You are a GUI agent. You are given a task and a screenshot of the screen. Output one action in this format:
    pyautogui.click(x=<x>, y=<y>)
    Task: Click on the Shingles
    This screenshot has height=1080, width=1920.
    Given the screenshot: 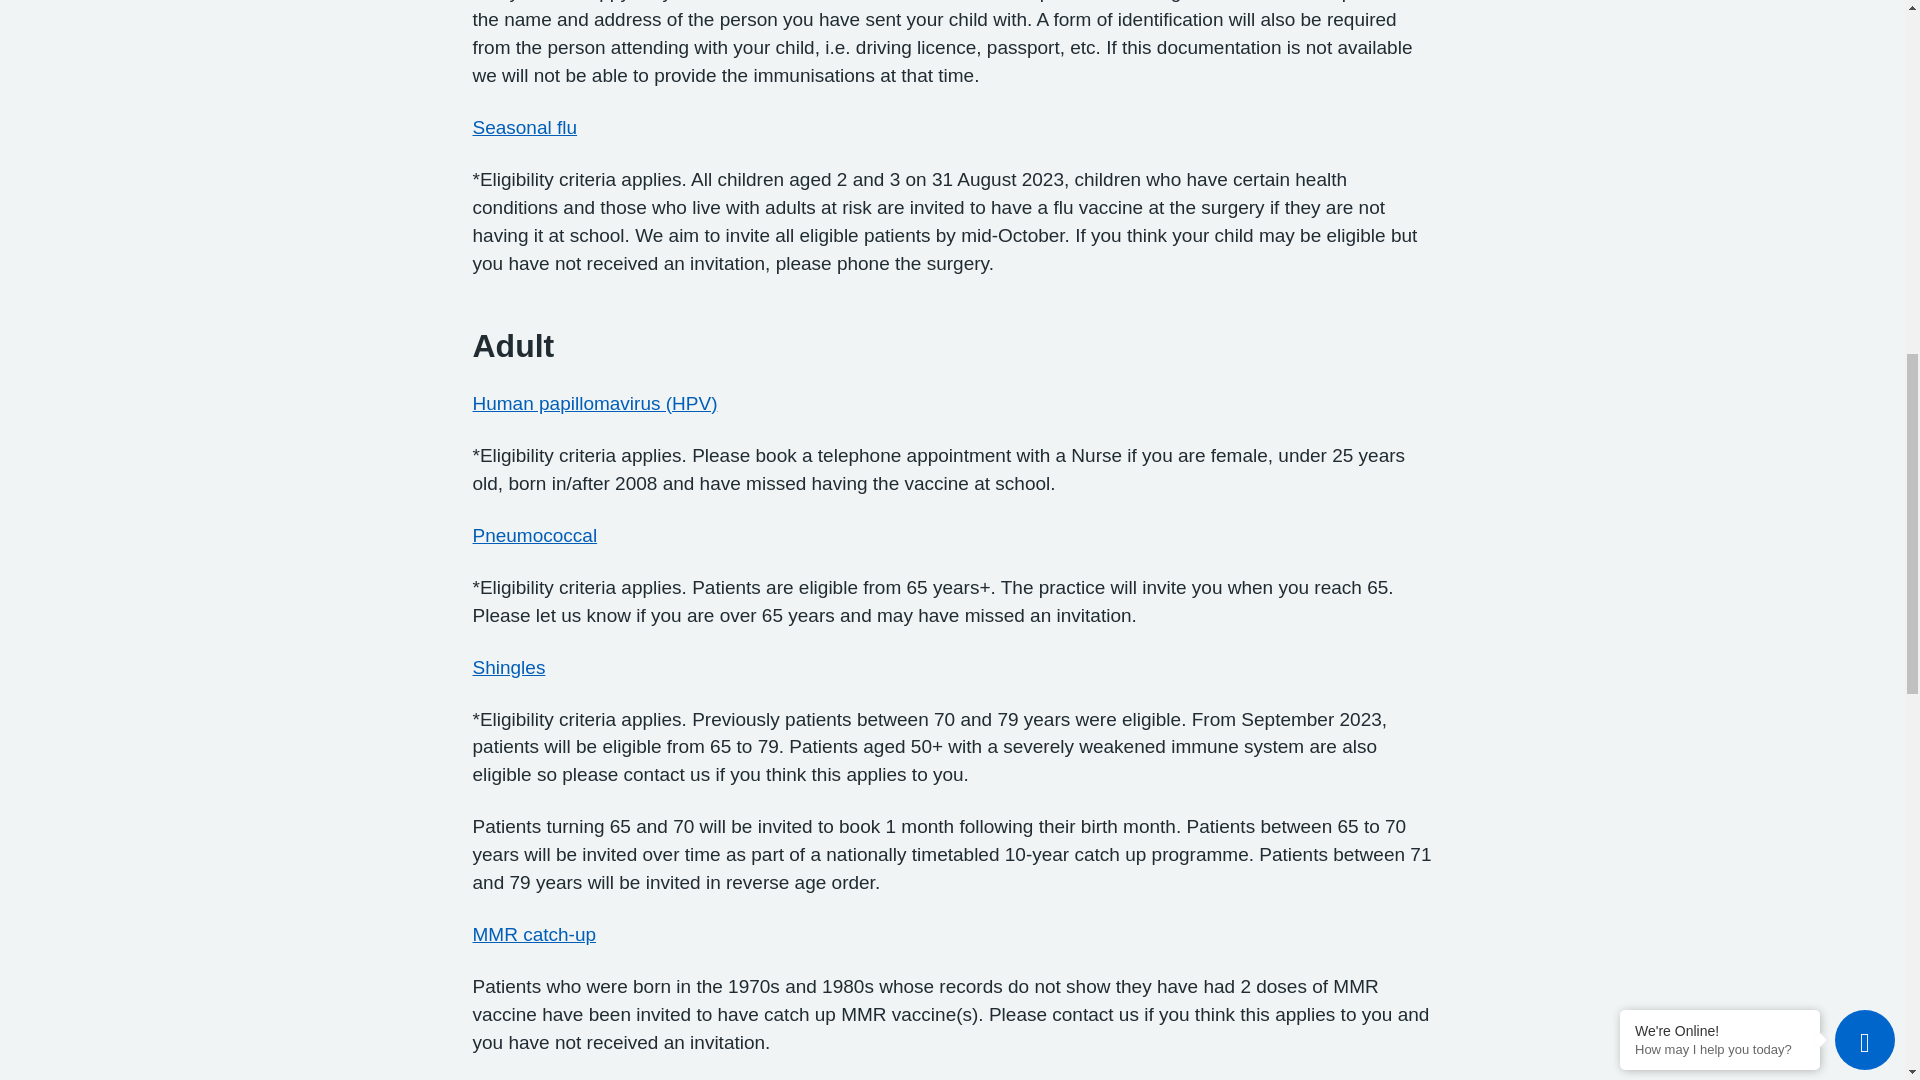 What is the action you would take?
    pyautogui.click(x=508, y=667)
    